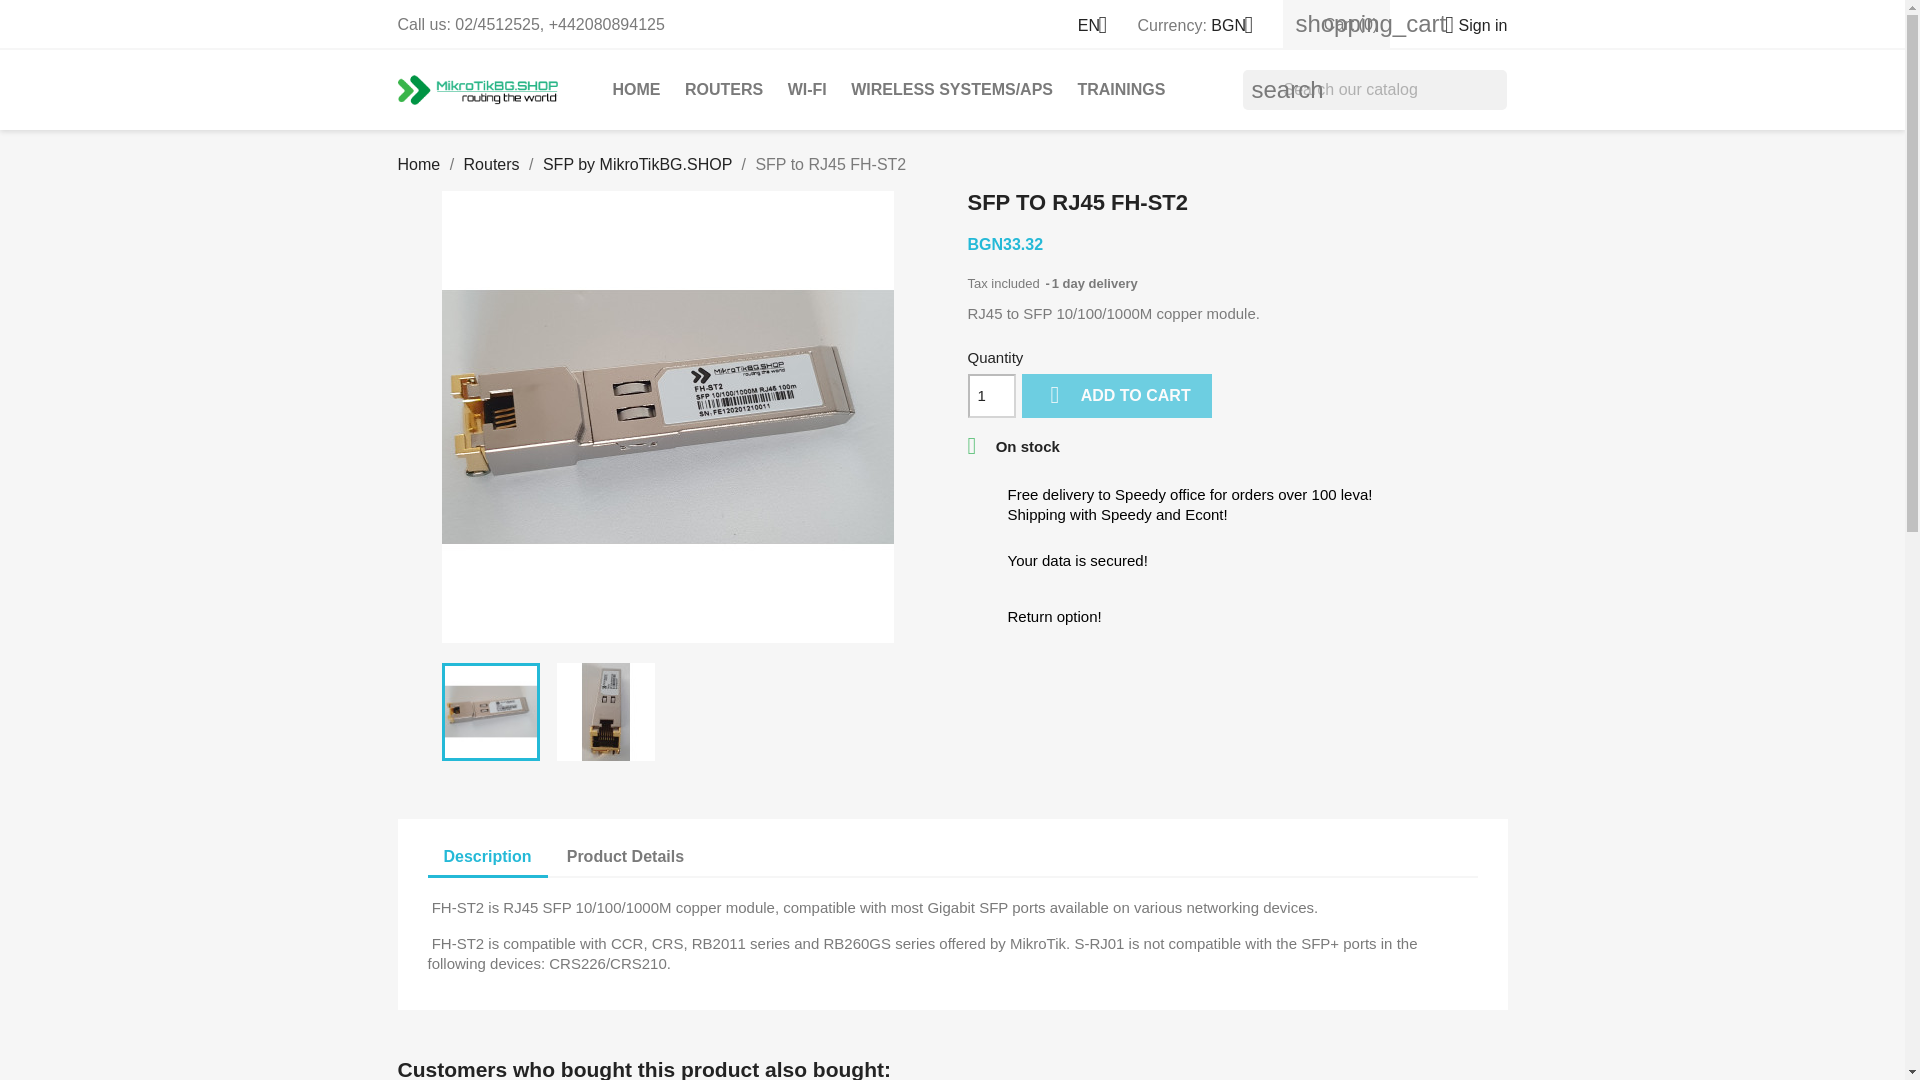 This screenshot has width=1920, height=1080. Describe the element at coordinates (492, 164) in the screenshot. I see `Routers` at that location.